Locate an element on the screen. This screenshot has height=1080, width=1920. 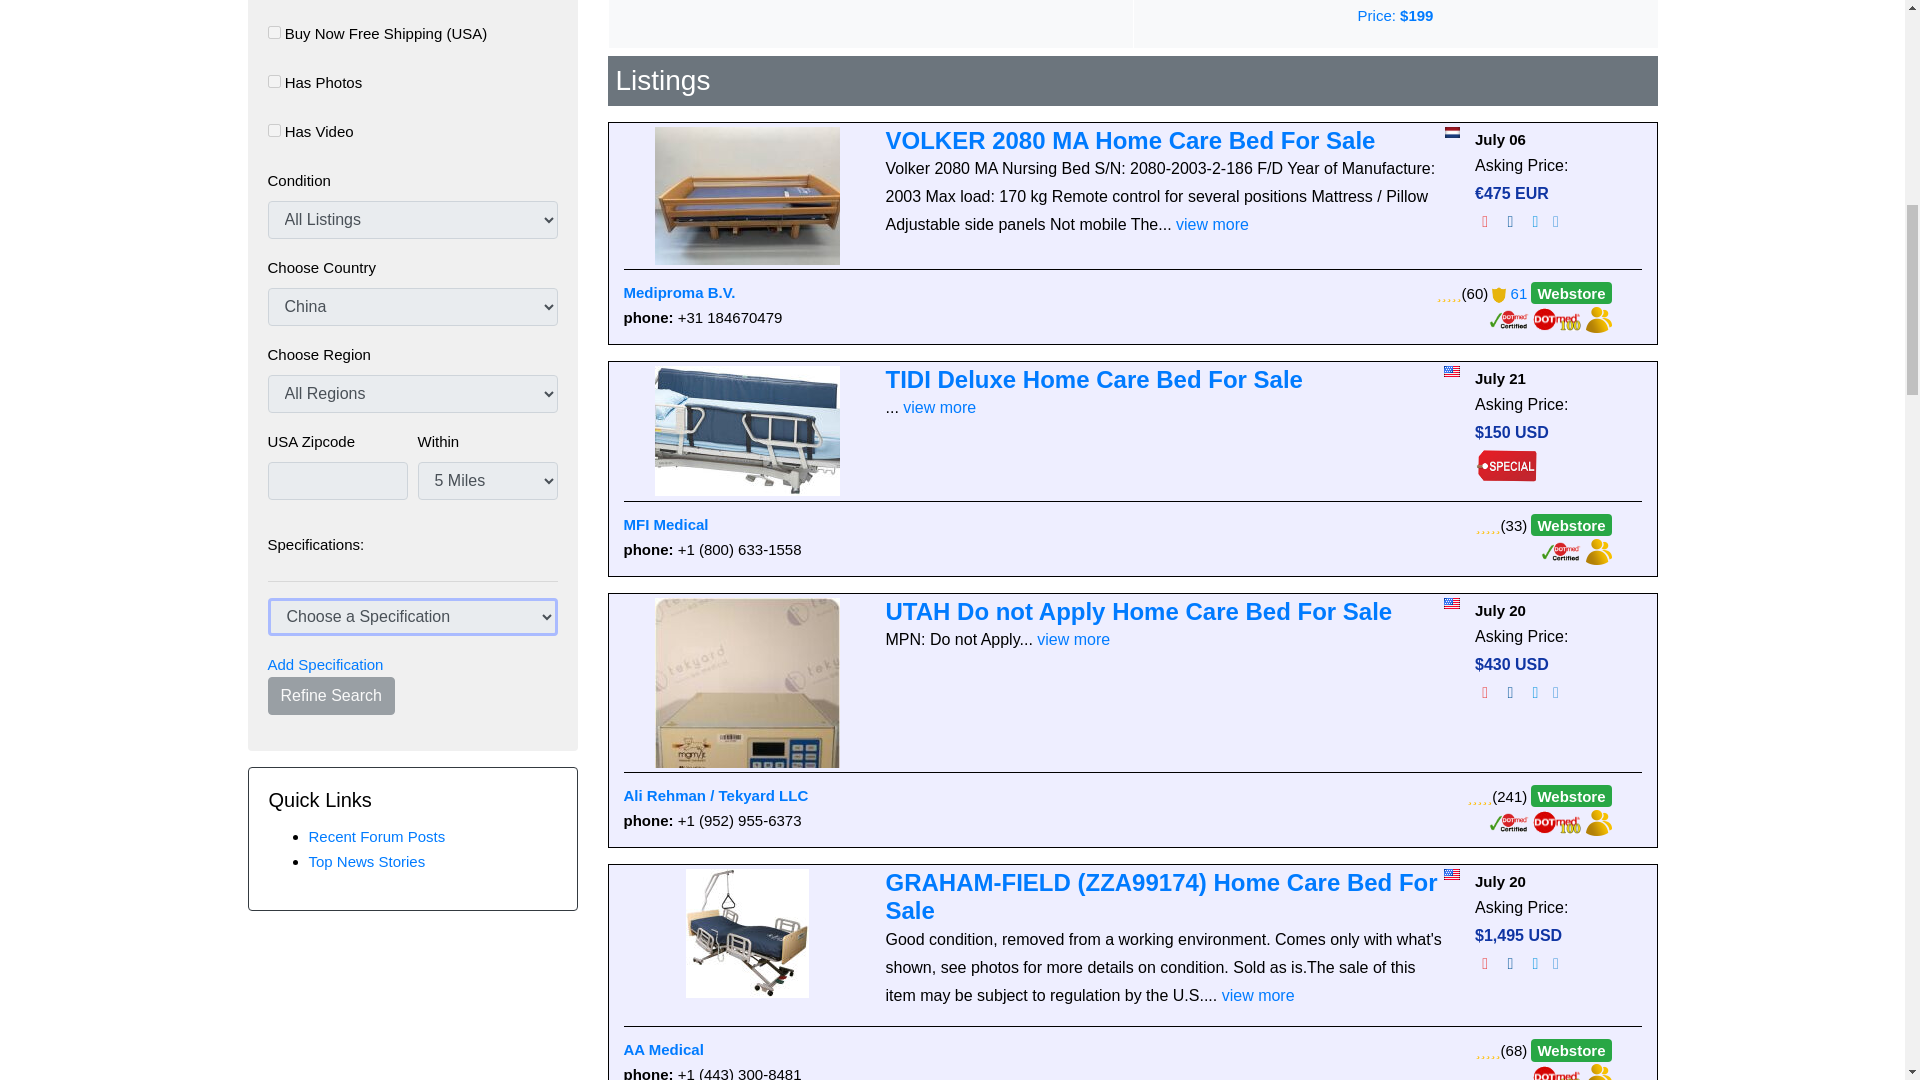
Visit My Virtual Trade Show Booth is located at coordinates (1598, 318).